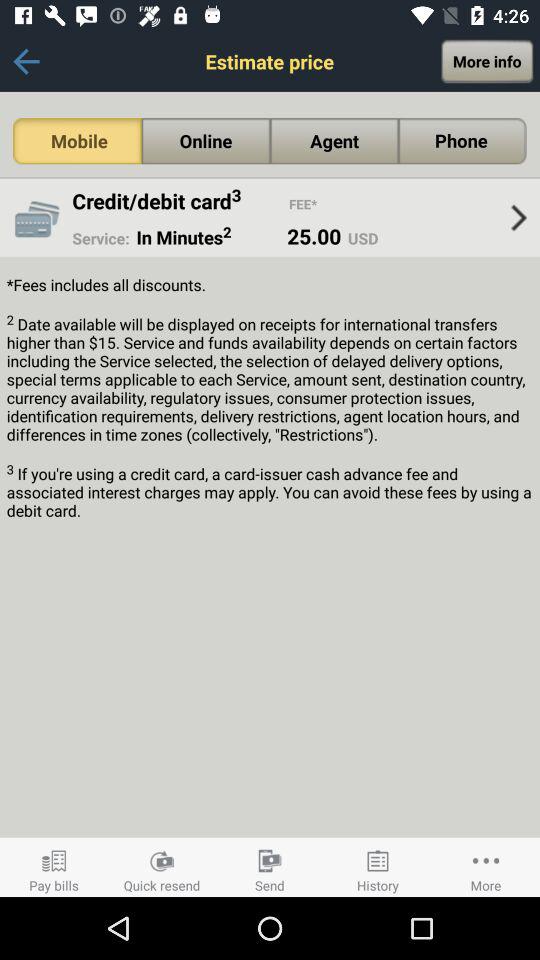 The height and width of the screenshot is (960, 540). Describe the element at coordinates (487, 61) in the screenshot. I see `select the item above phone` at that location.